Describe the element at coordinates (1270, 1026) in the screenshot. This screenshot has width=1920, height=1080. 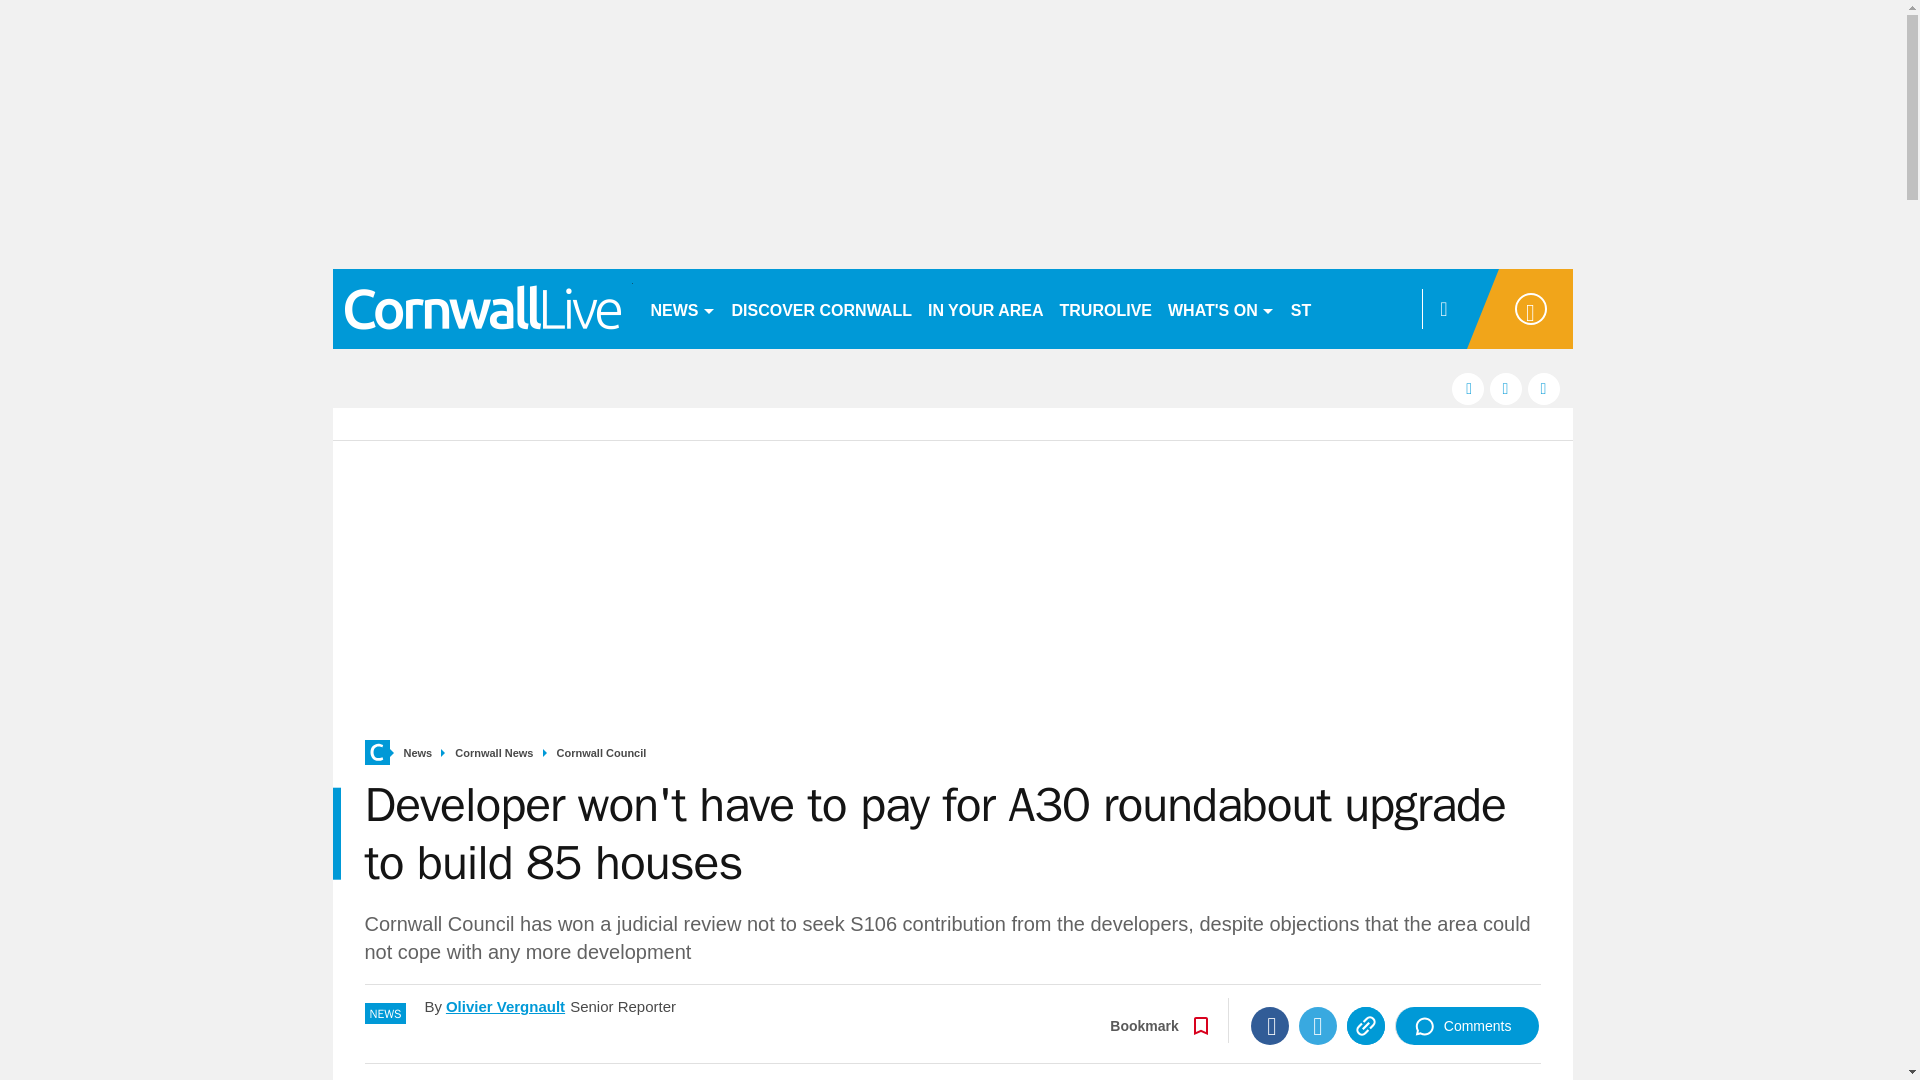
I see `Facebook` at that location.